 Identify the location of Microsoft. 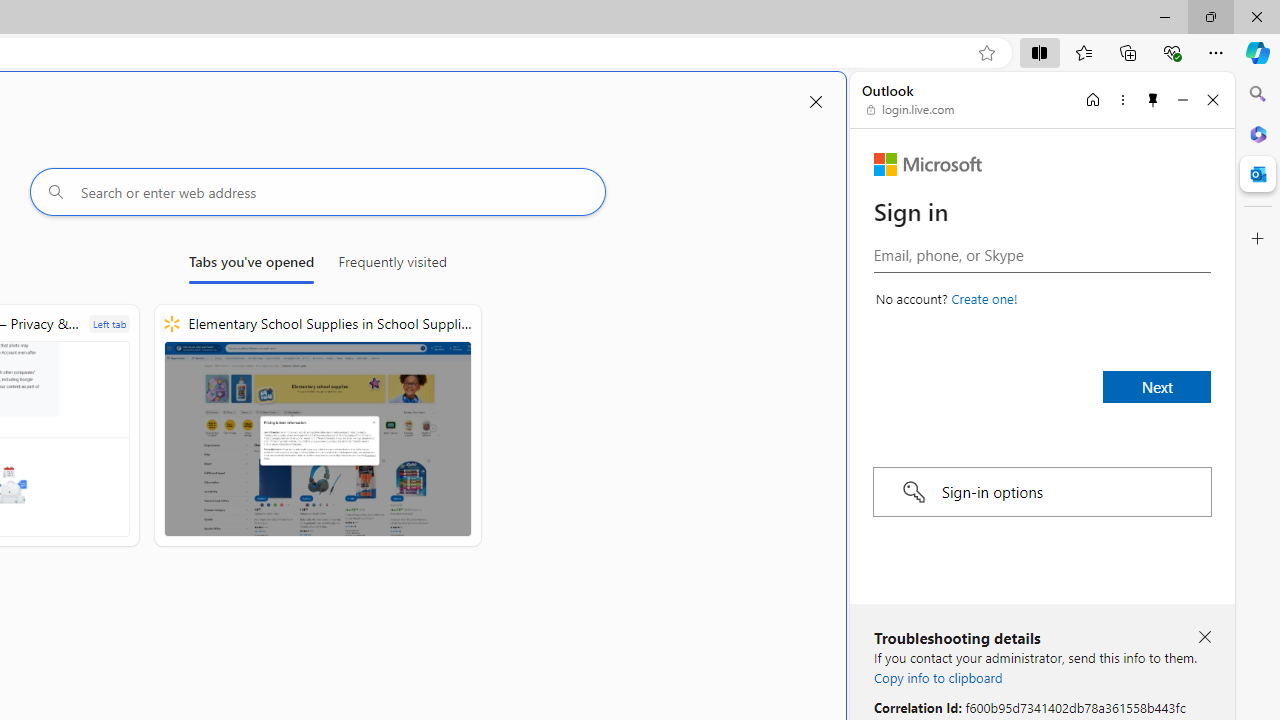
(928, 164).